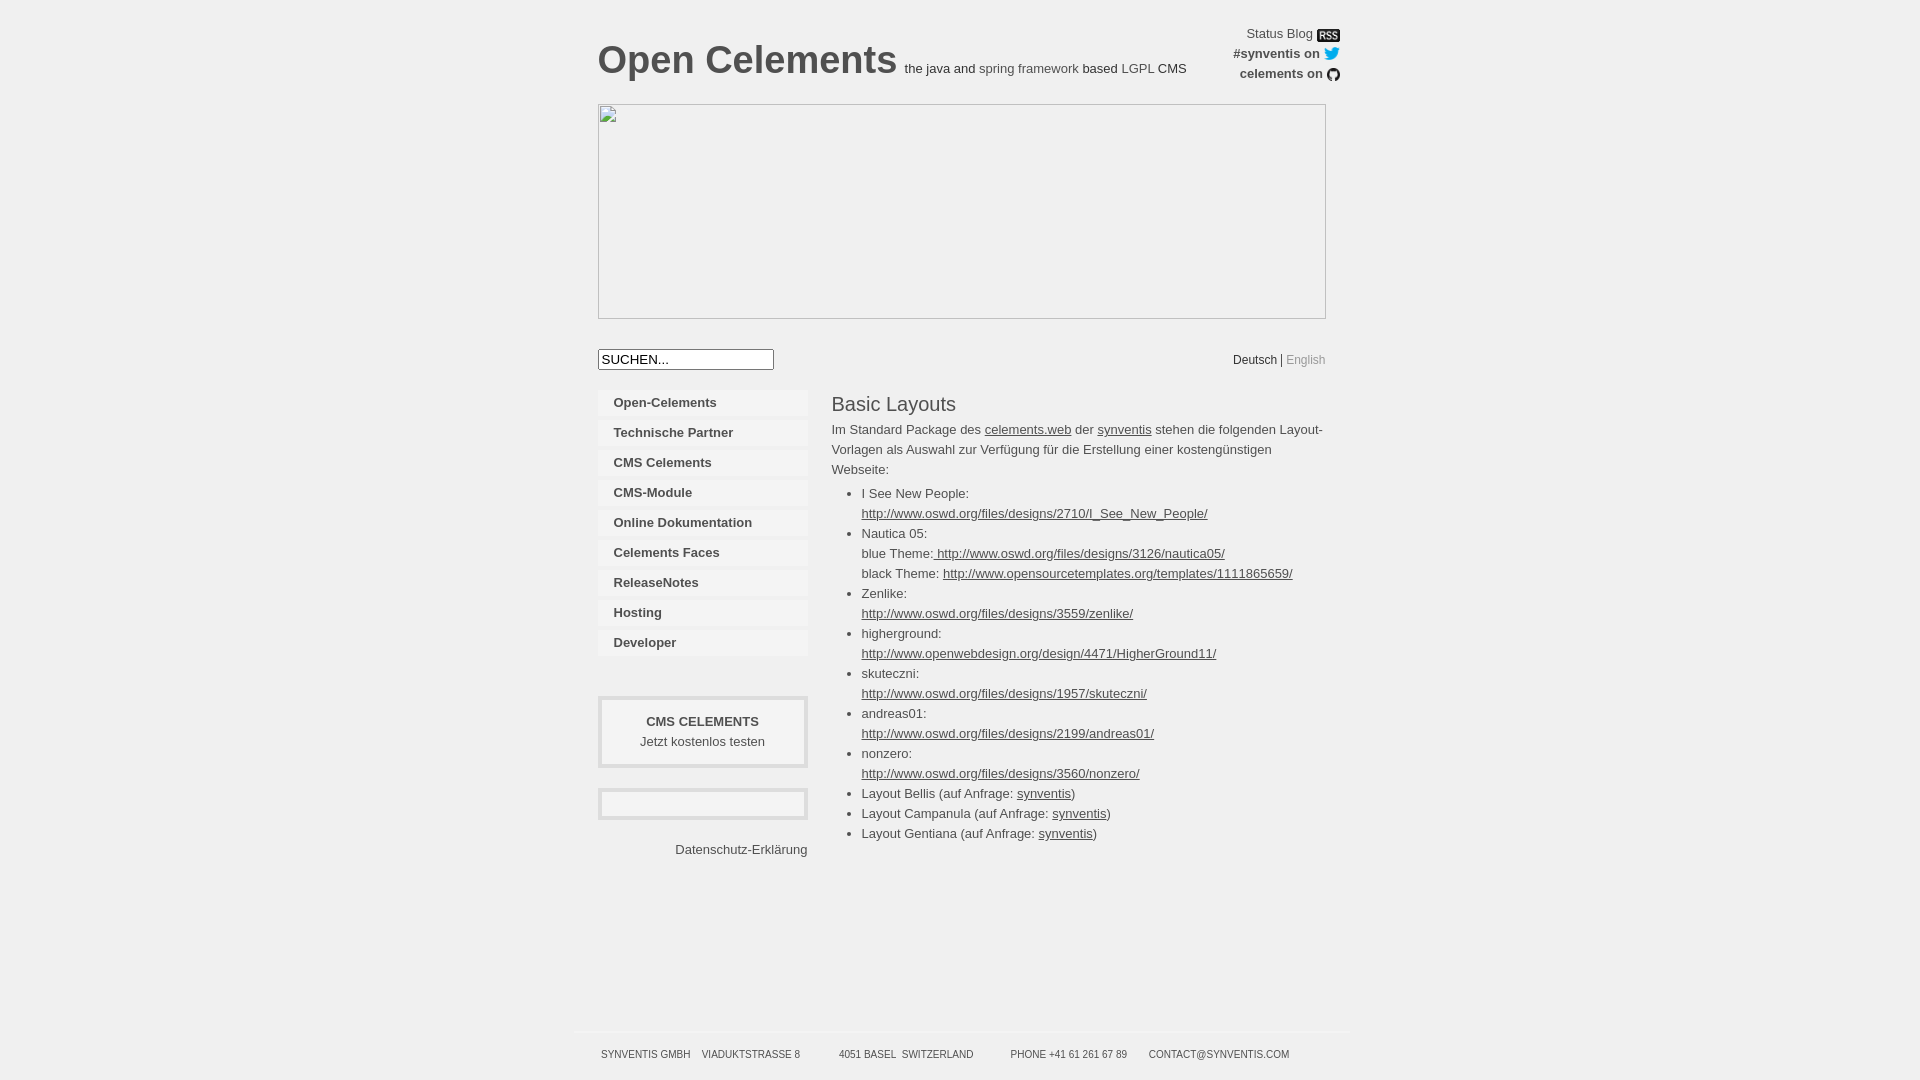 The width and height of the screenshot is (1920, 1080). What do you see at coordinates (1280, 34) in the screenshot?
I see `Status Blog` at bounding box center [1280, 34].